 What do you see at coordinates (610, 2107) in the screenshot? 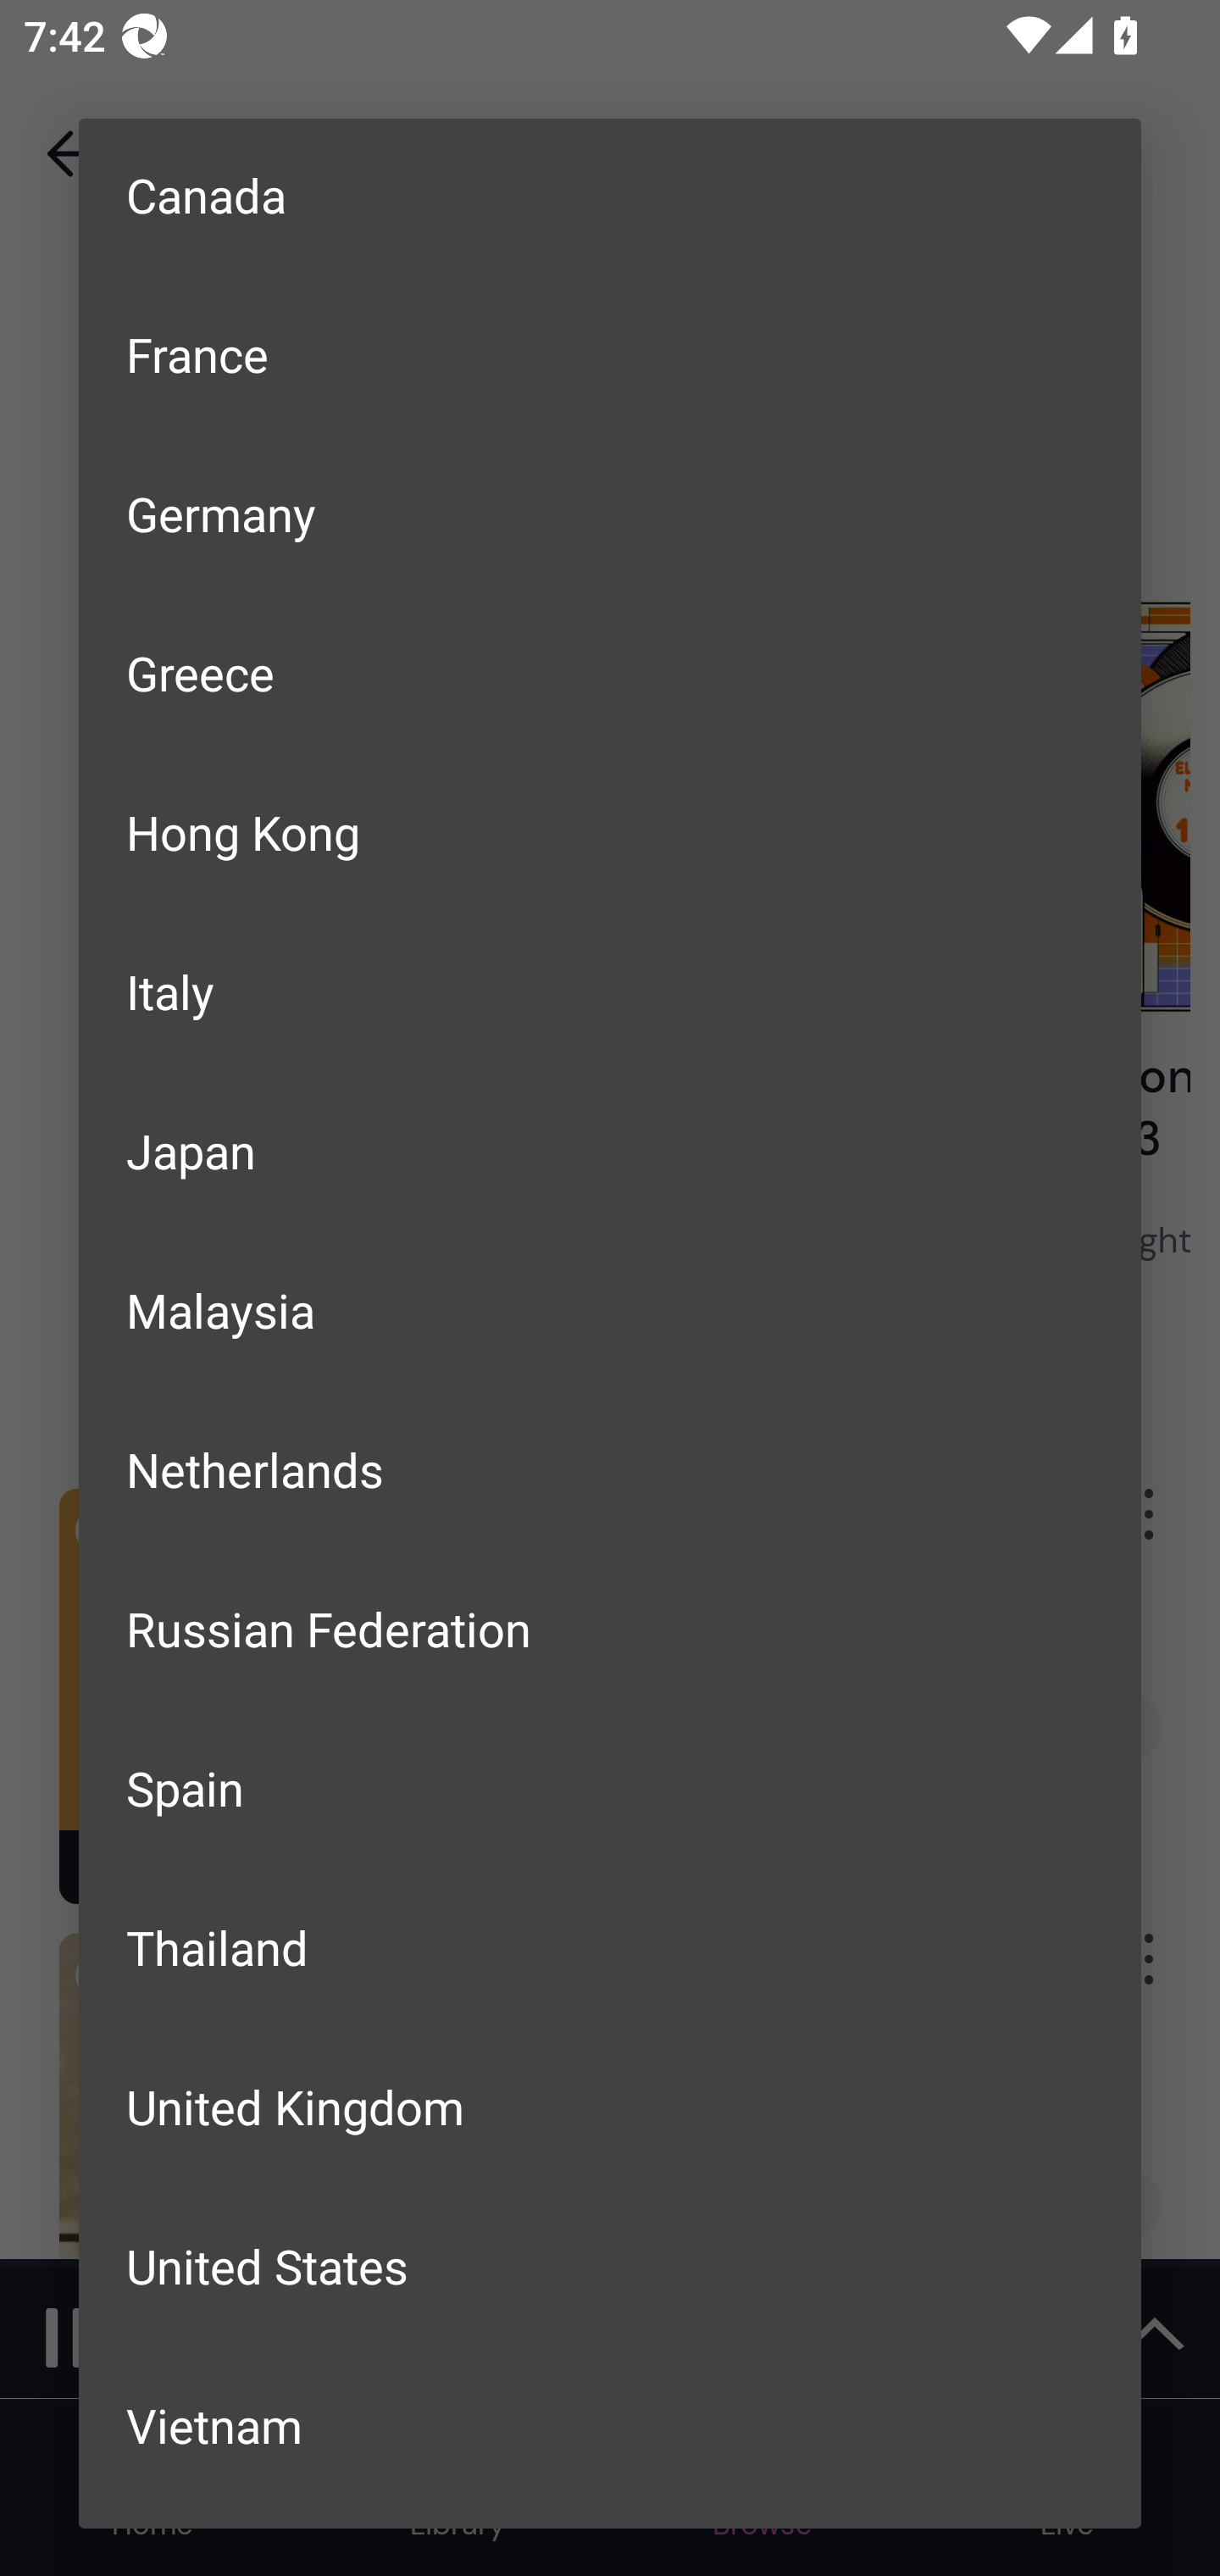
I see `United Kingdom` at bounding box center [610, 2107].